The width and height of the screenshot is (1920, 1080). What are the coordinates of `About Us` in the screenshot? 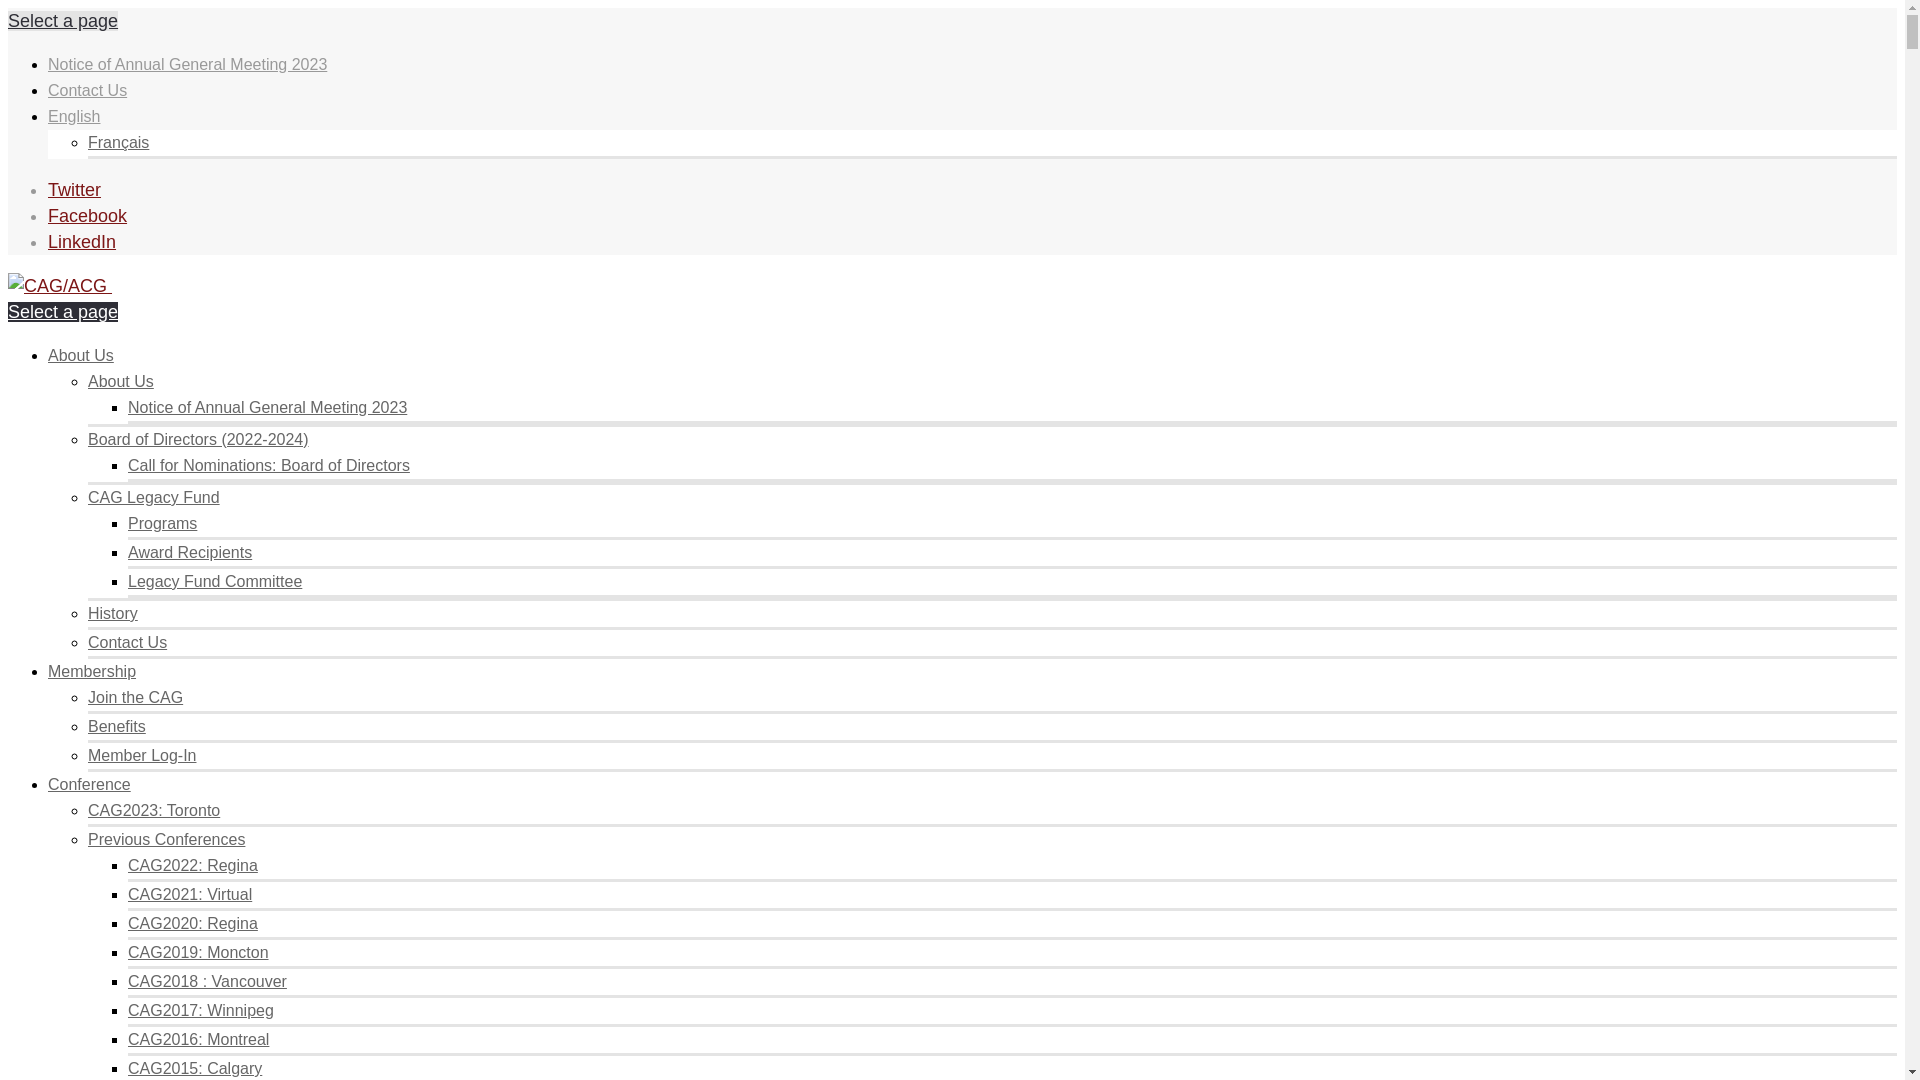 It's located at (81, 356).